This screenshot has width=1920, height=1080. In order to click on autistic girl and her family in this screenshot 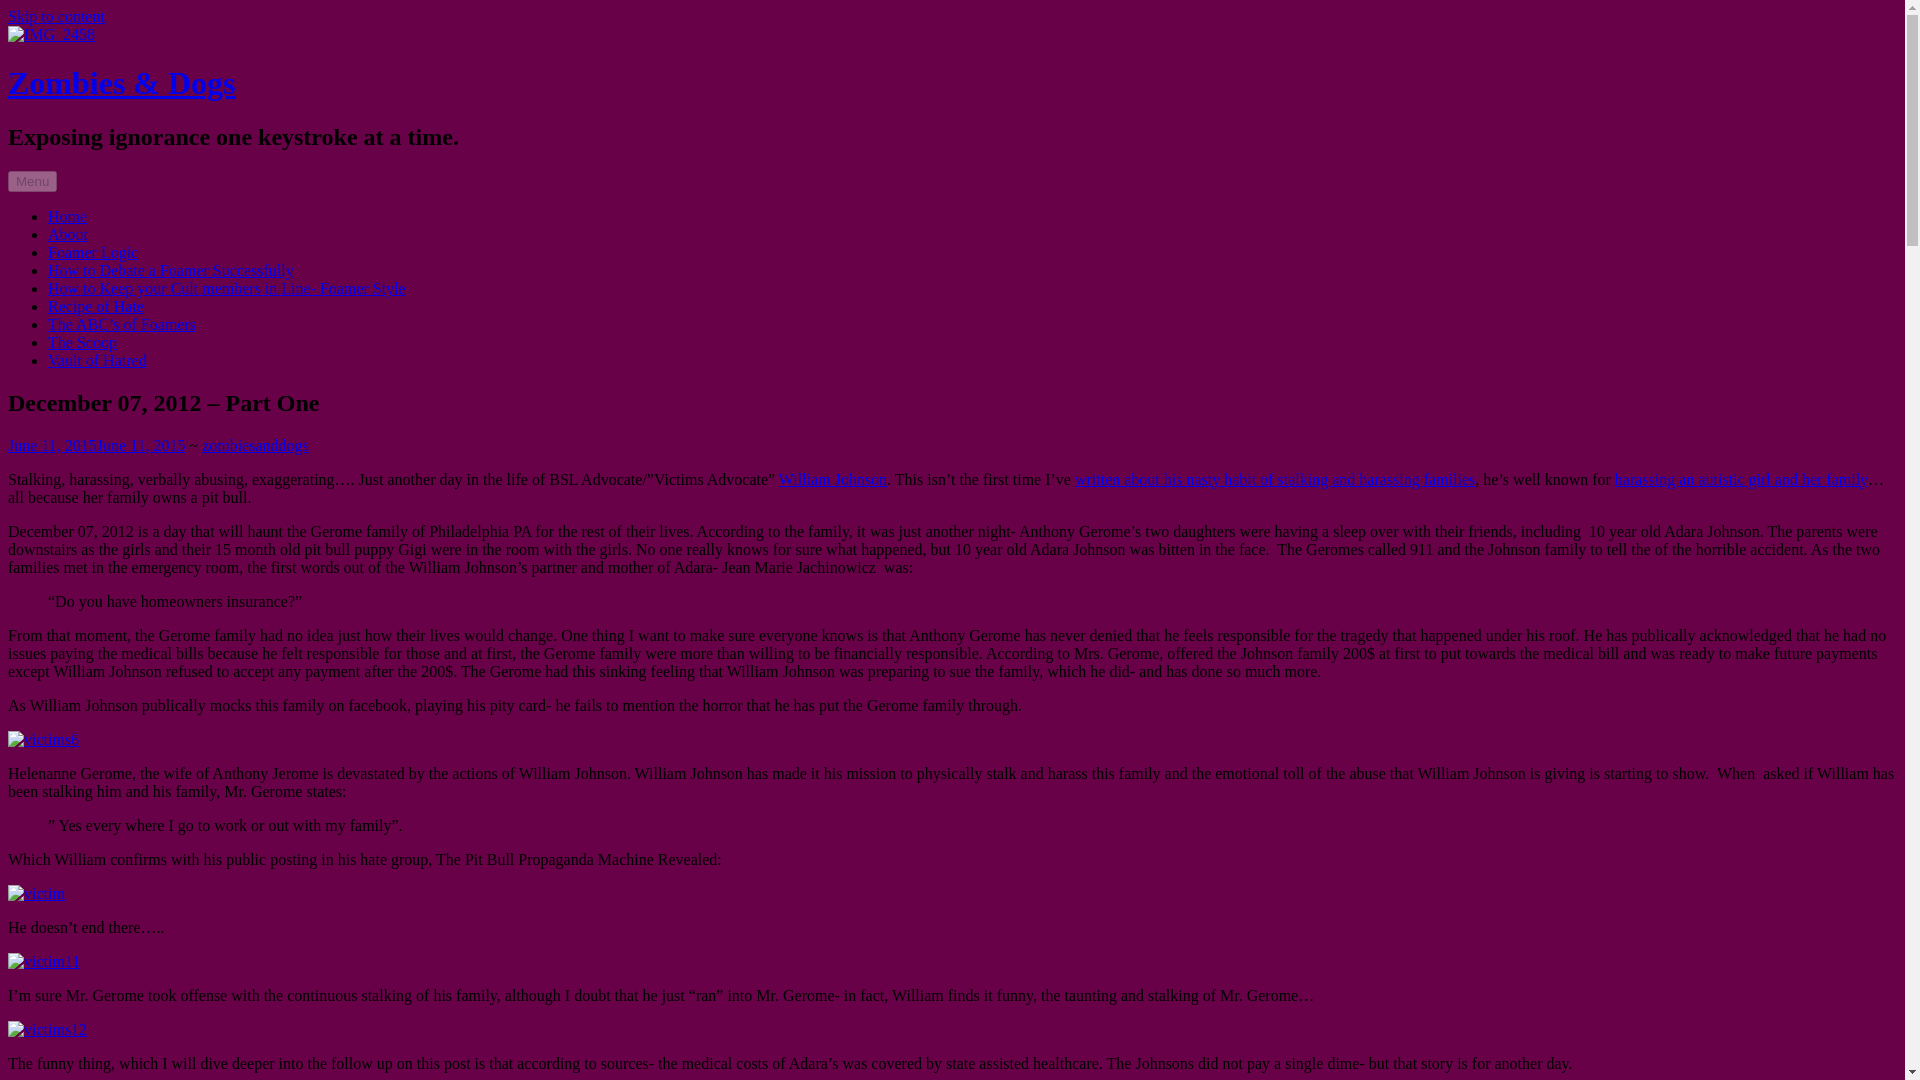, I will do `click(1782, 479)`.